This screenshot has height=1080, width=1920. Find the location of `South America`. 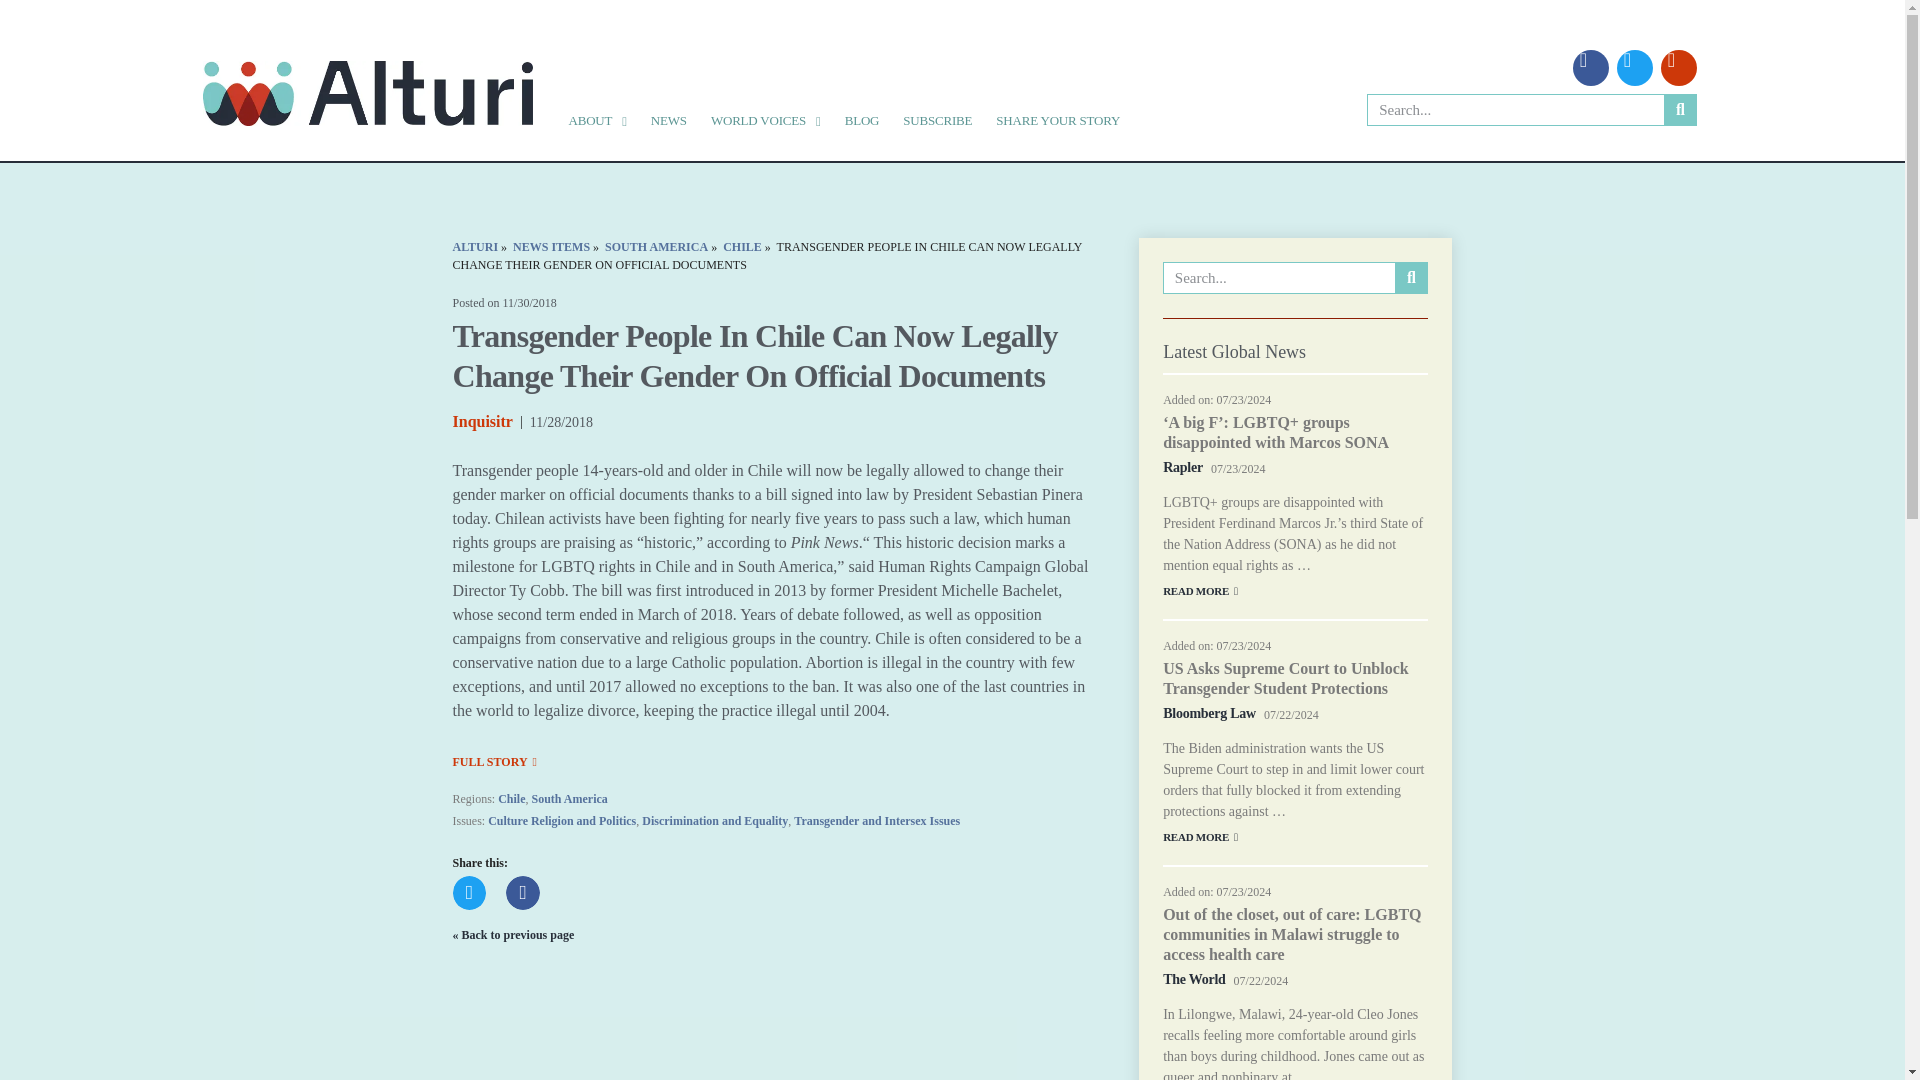

South America is located at coordinates (570, 798).